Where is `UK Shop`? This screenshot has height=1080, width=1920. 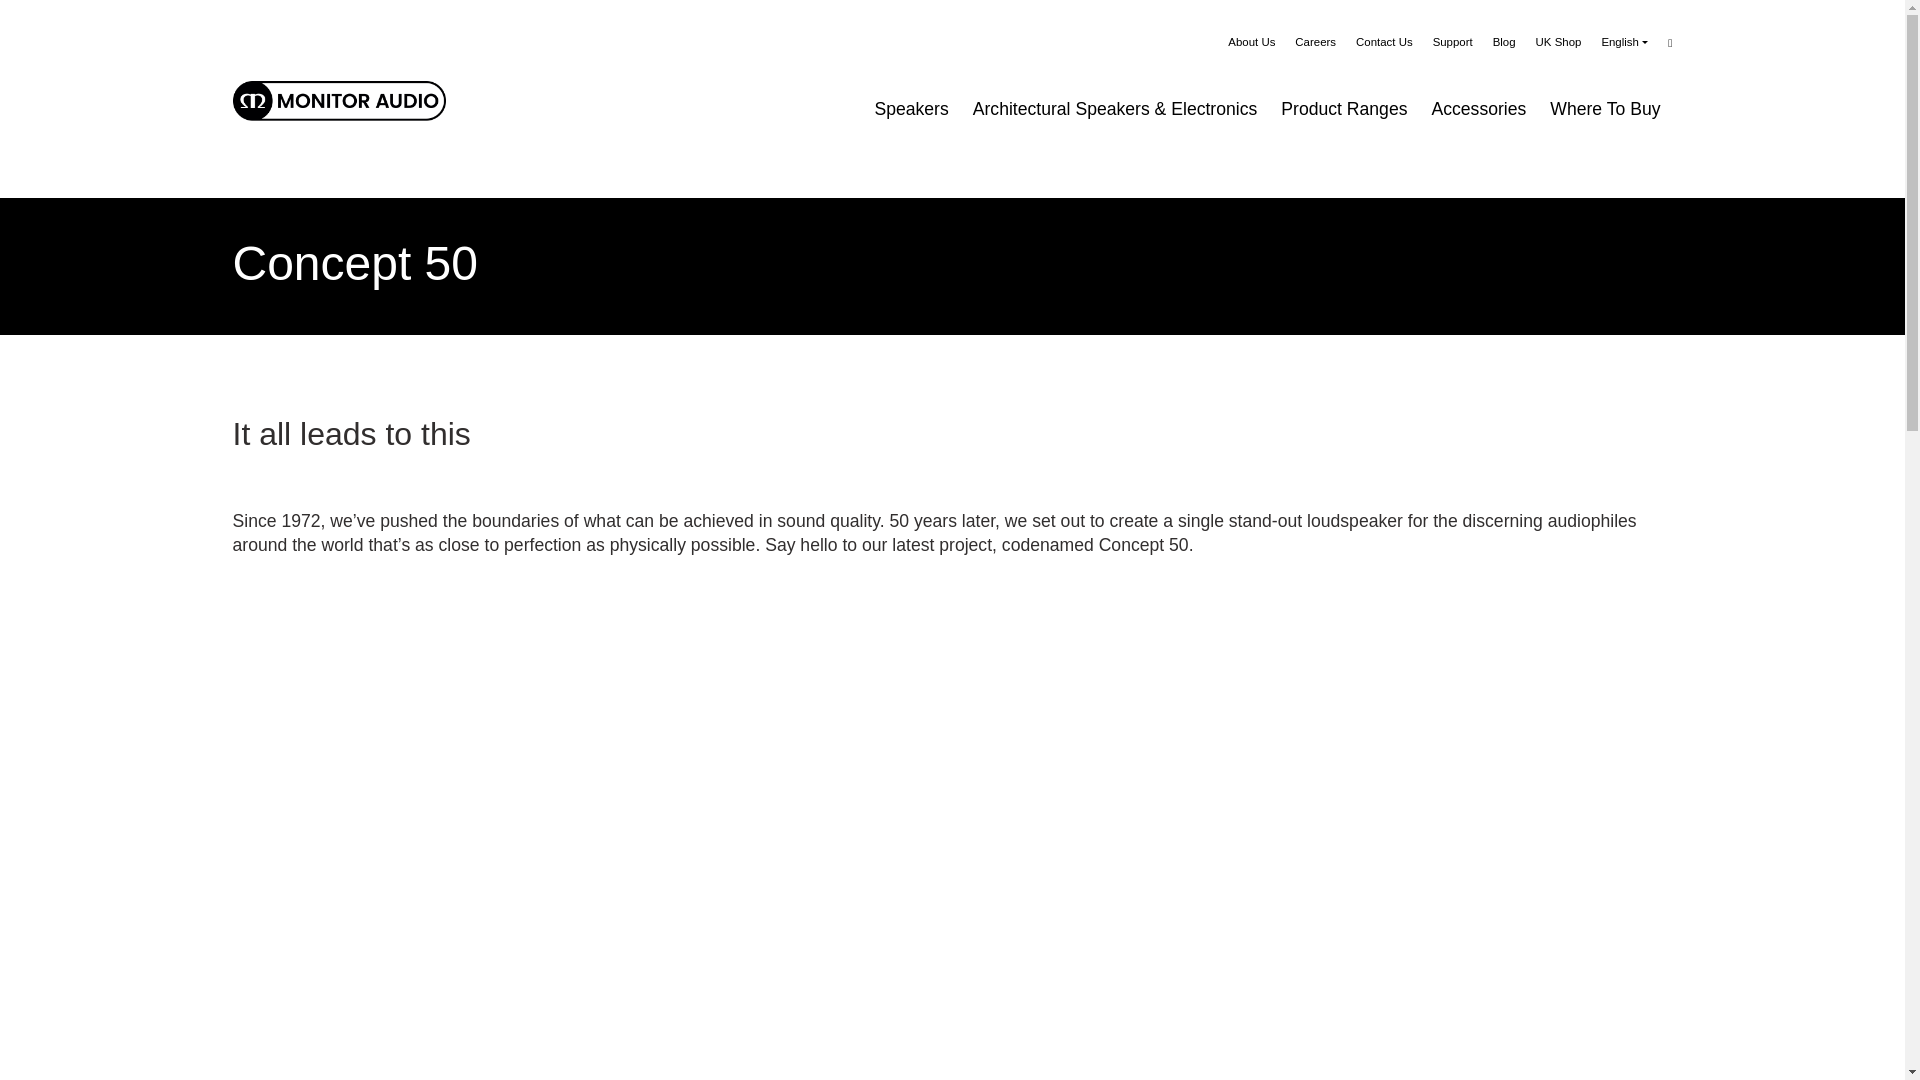
UK Shop is located at coordinates (1559, 42).